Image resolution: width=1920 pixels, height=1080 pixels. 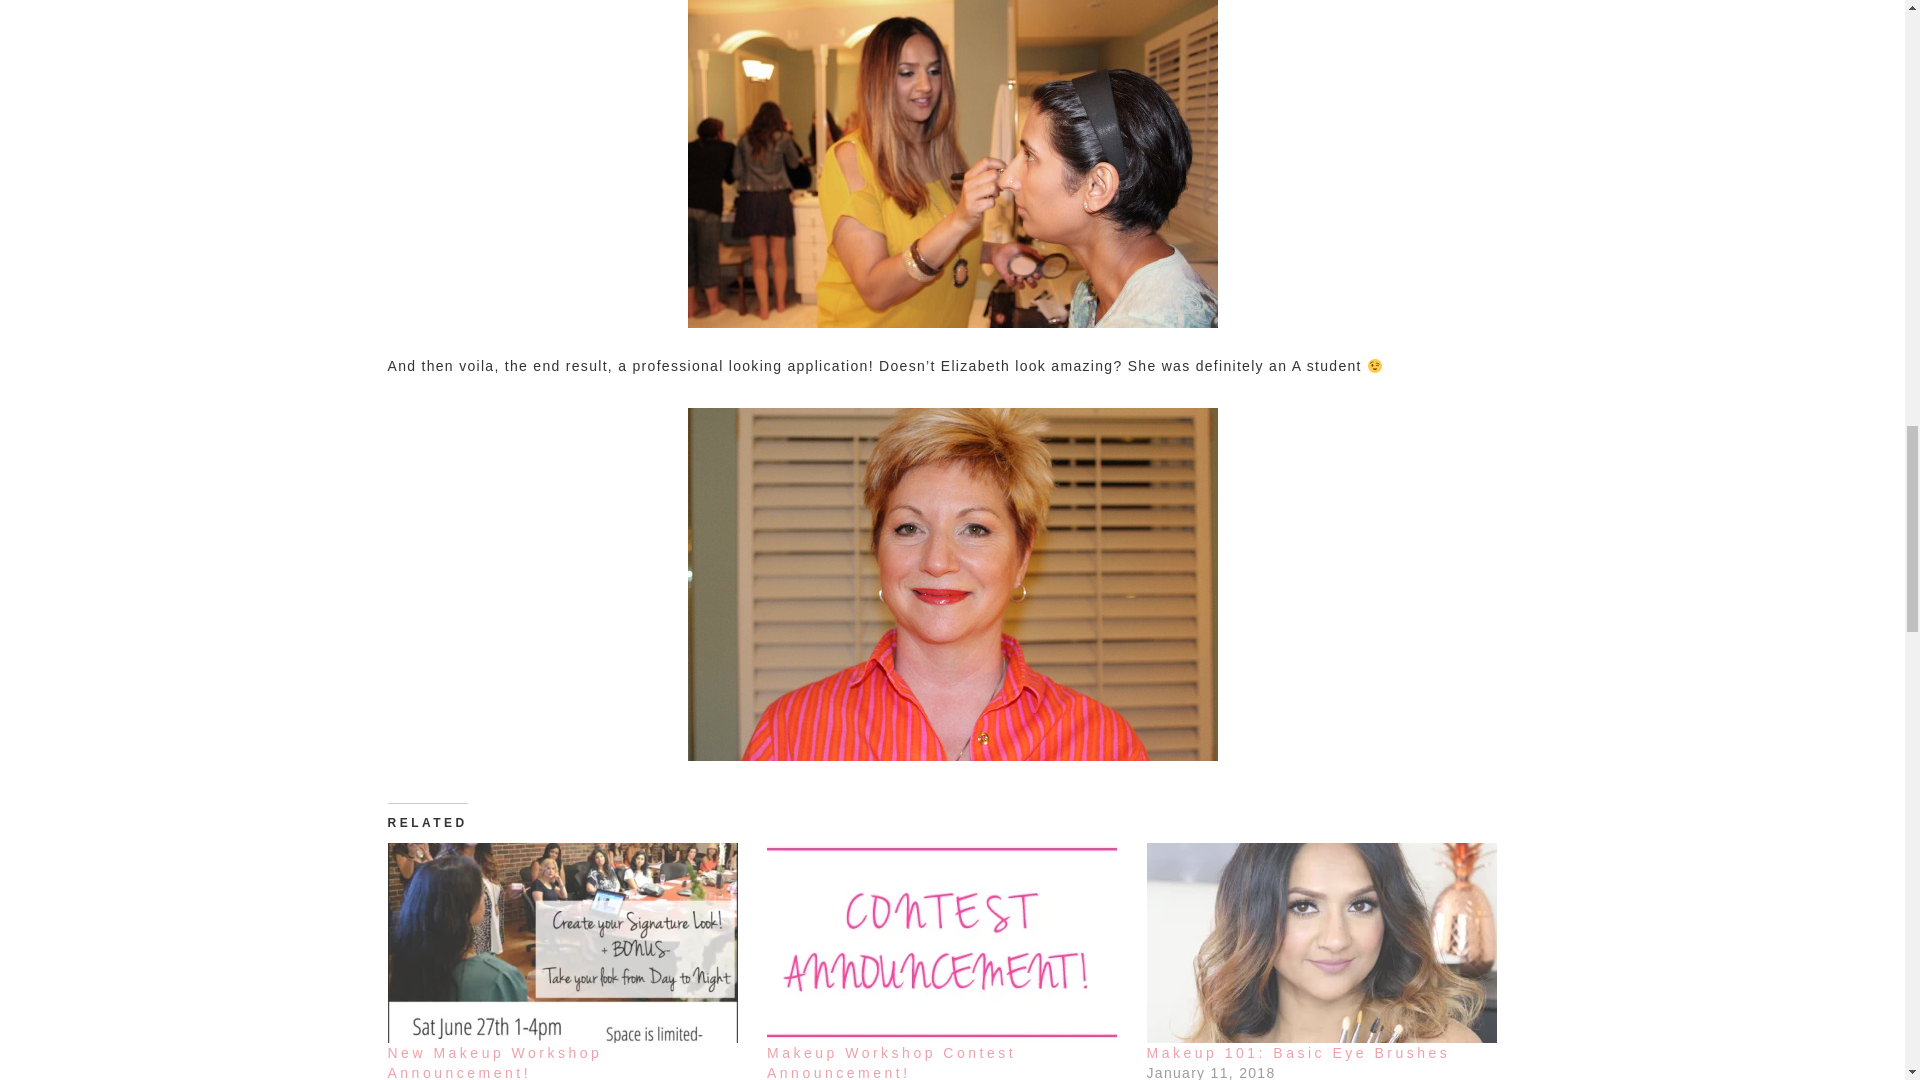 What do you see at coordinates (890, 1062) in the screenshot?
I see `Makeup Workshop Contest Announcement!` at bounding box center [890, 1062].